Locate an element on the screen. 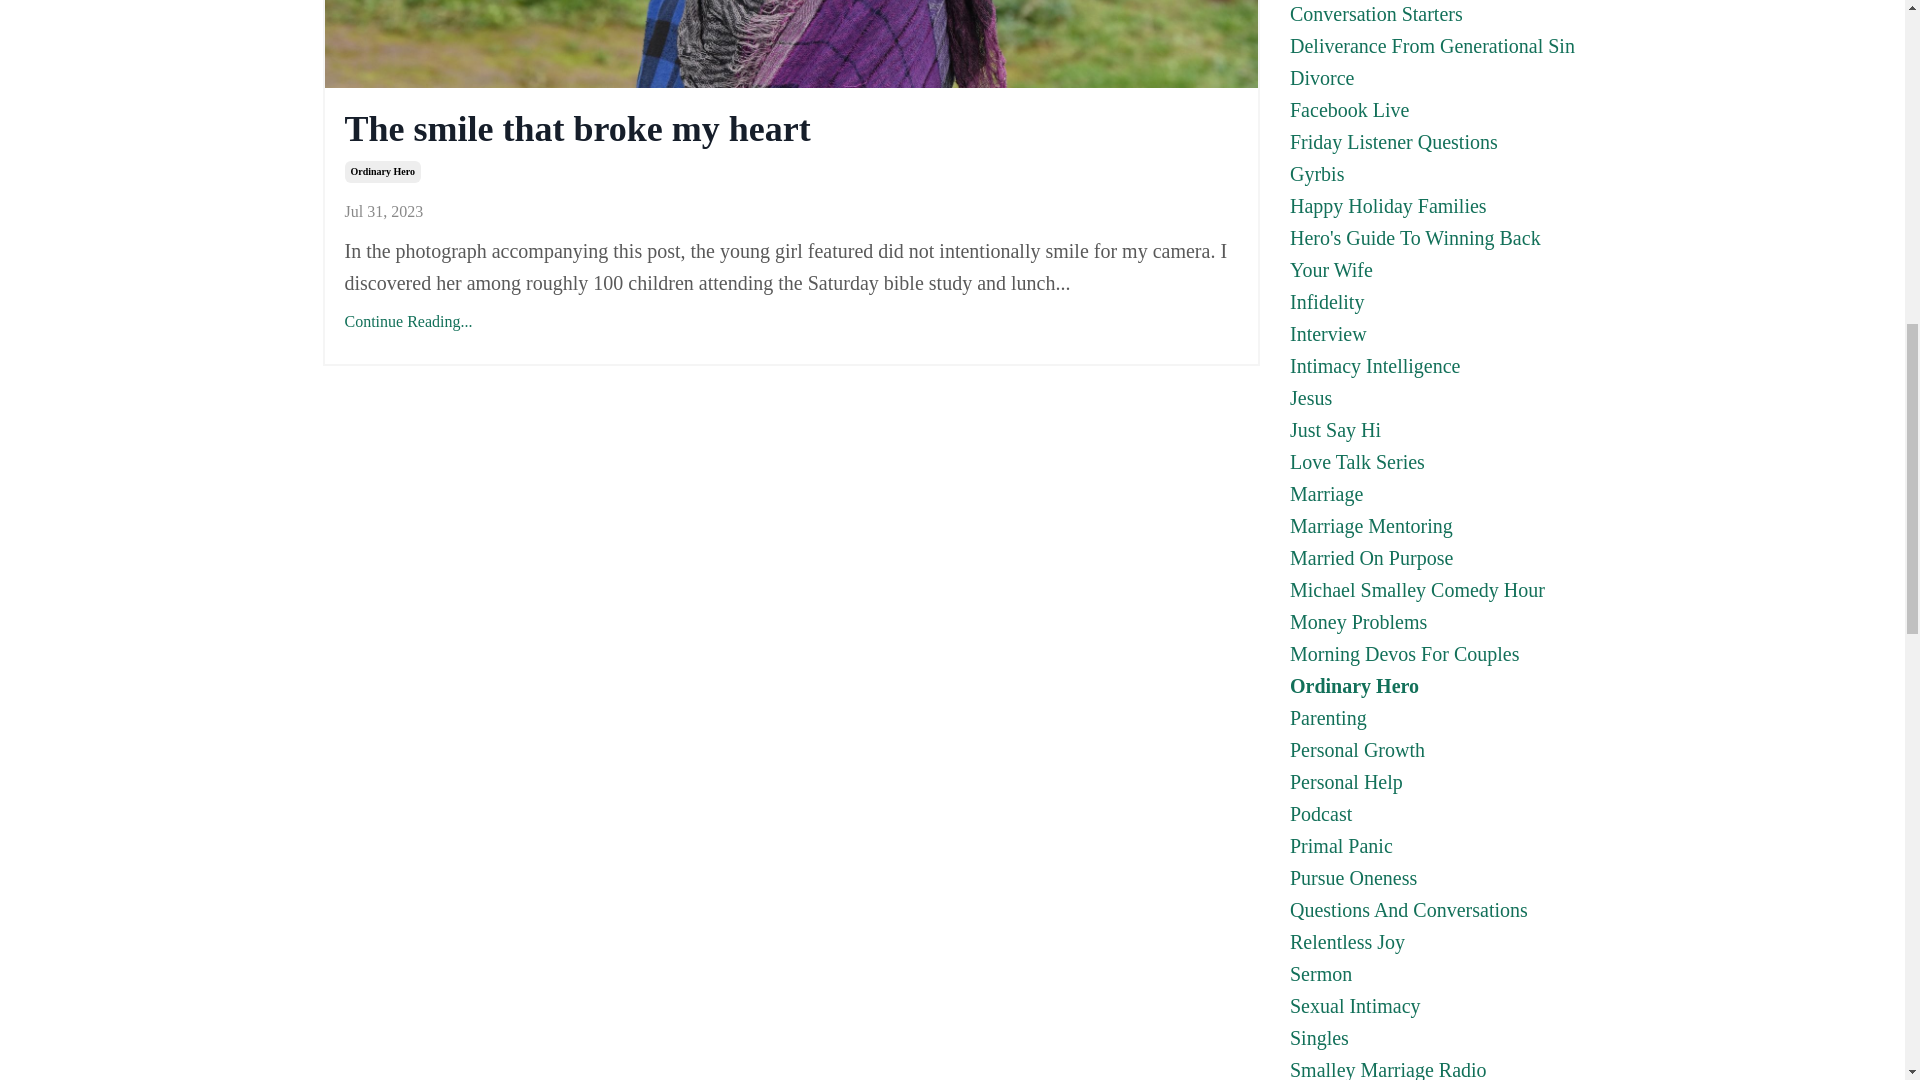 Image resolution: width=1920 pixels, height=1080 pixels. Love Talk Series is located at coordinates (1436, 462).